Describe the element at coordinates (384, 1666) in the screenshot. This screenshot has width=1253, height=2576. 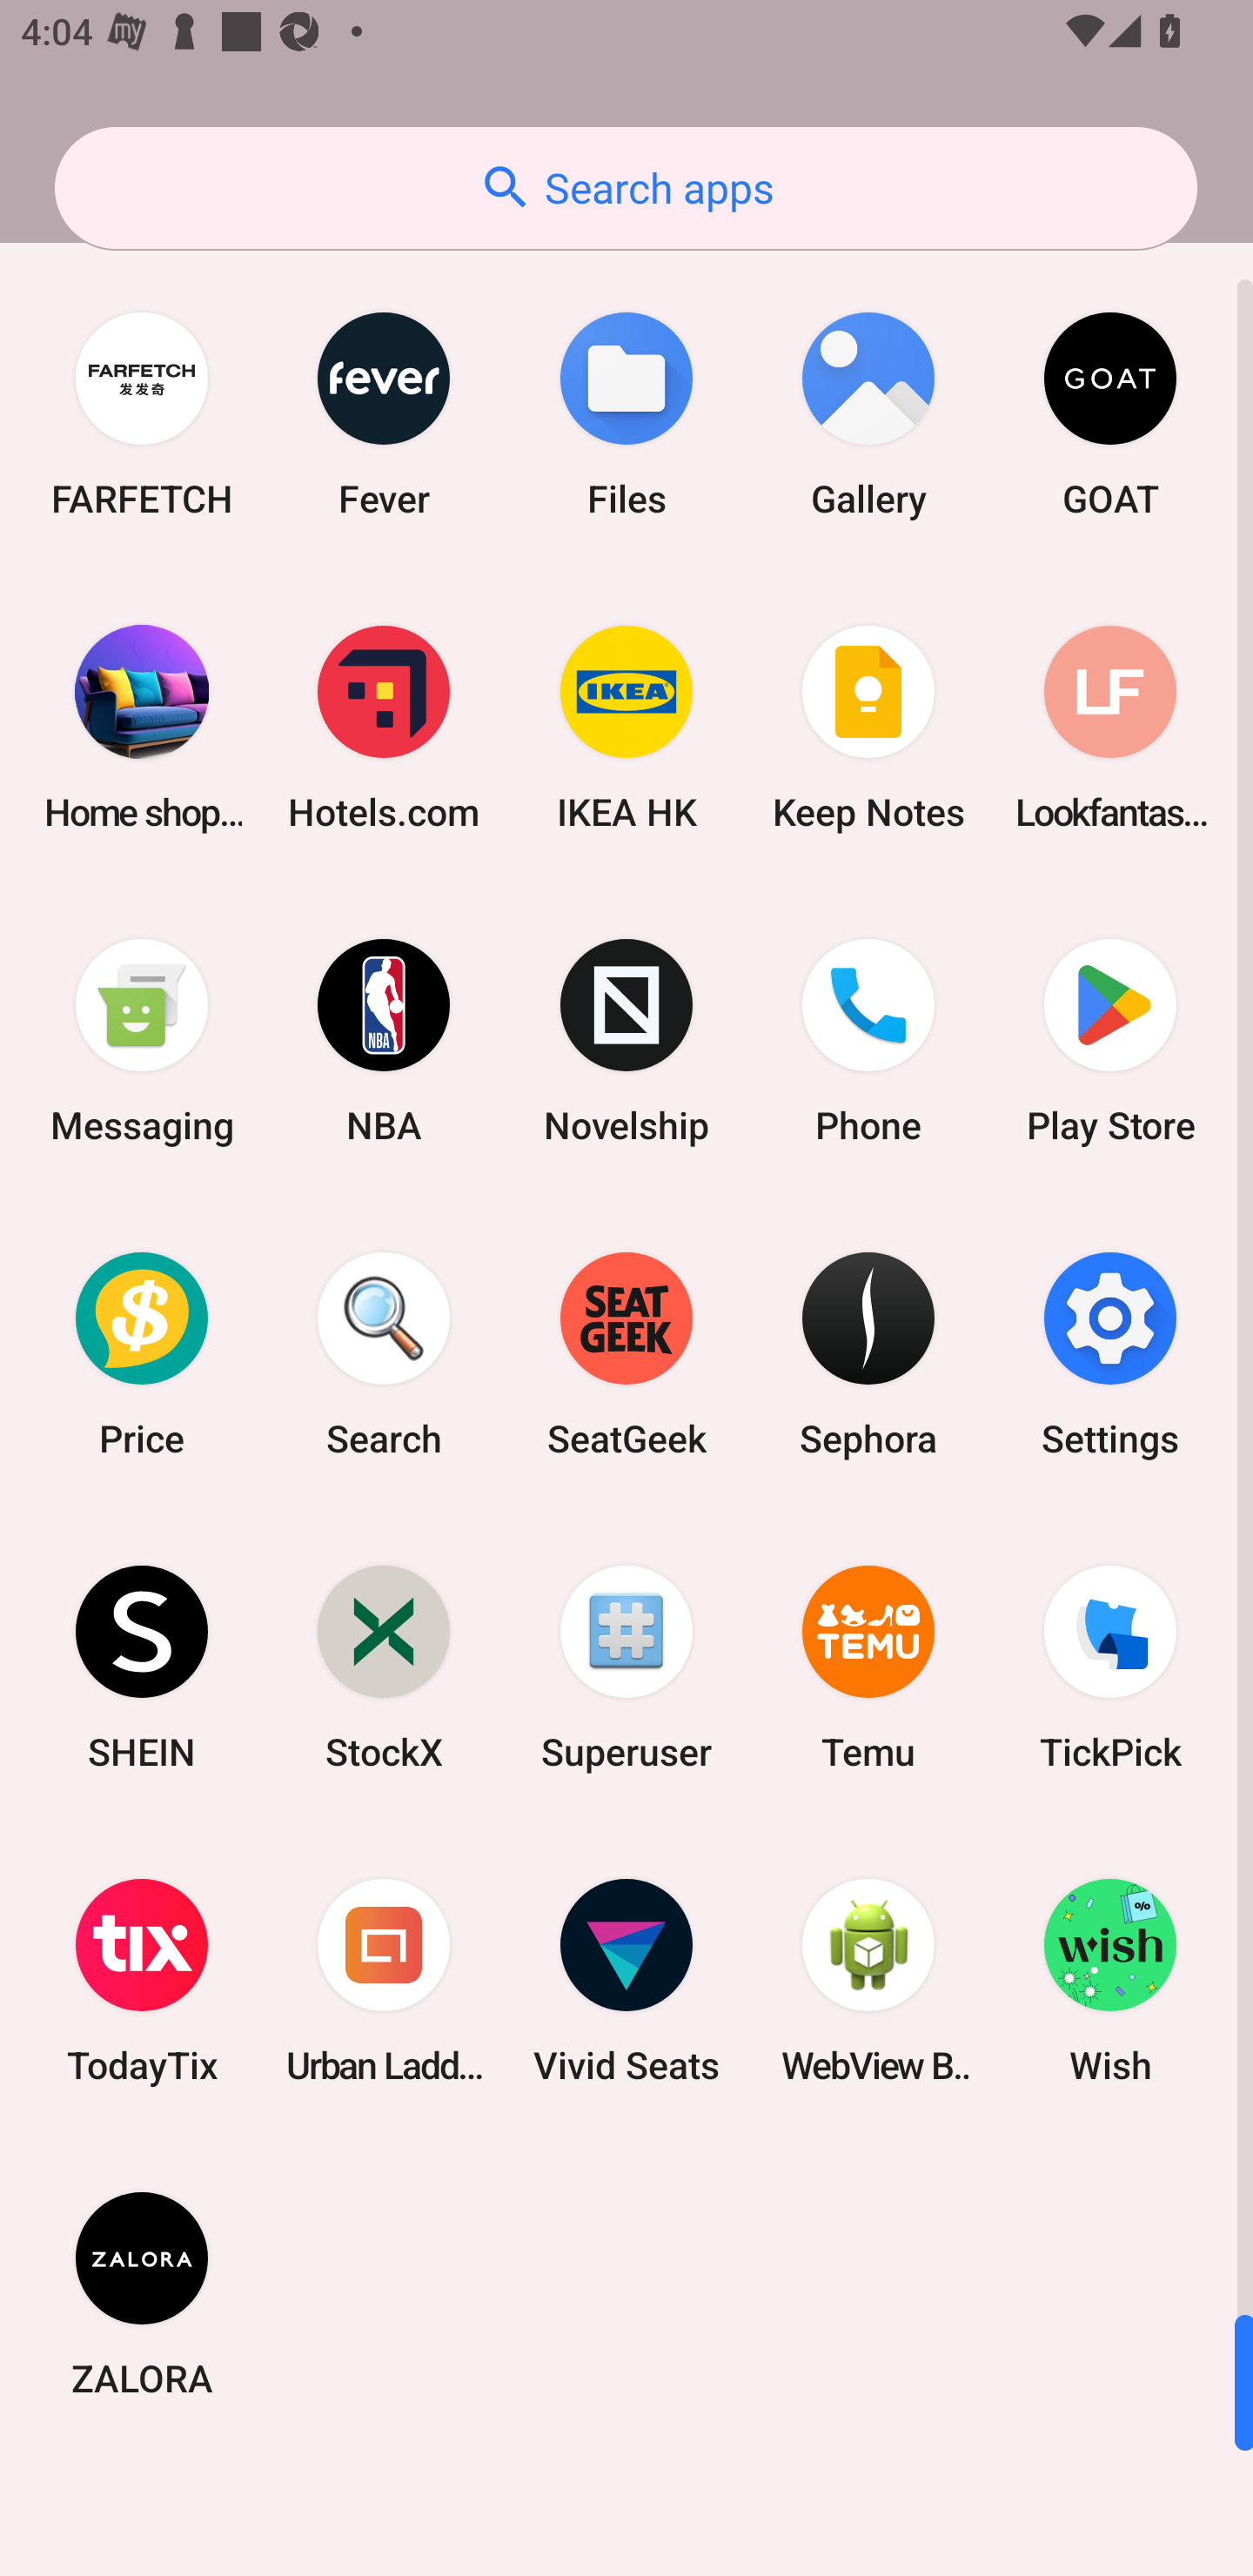
I see `StockX` at that location.